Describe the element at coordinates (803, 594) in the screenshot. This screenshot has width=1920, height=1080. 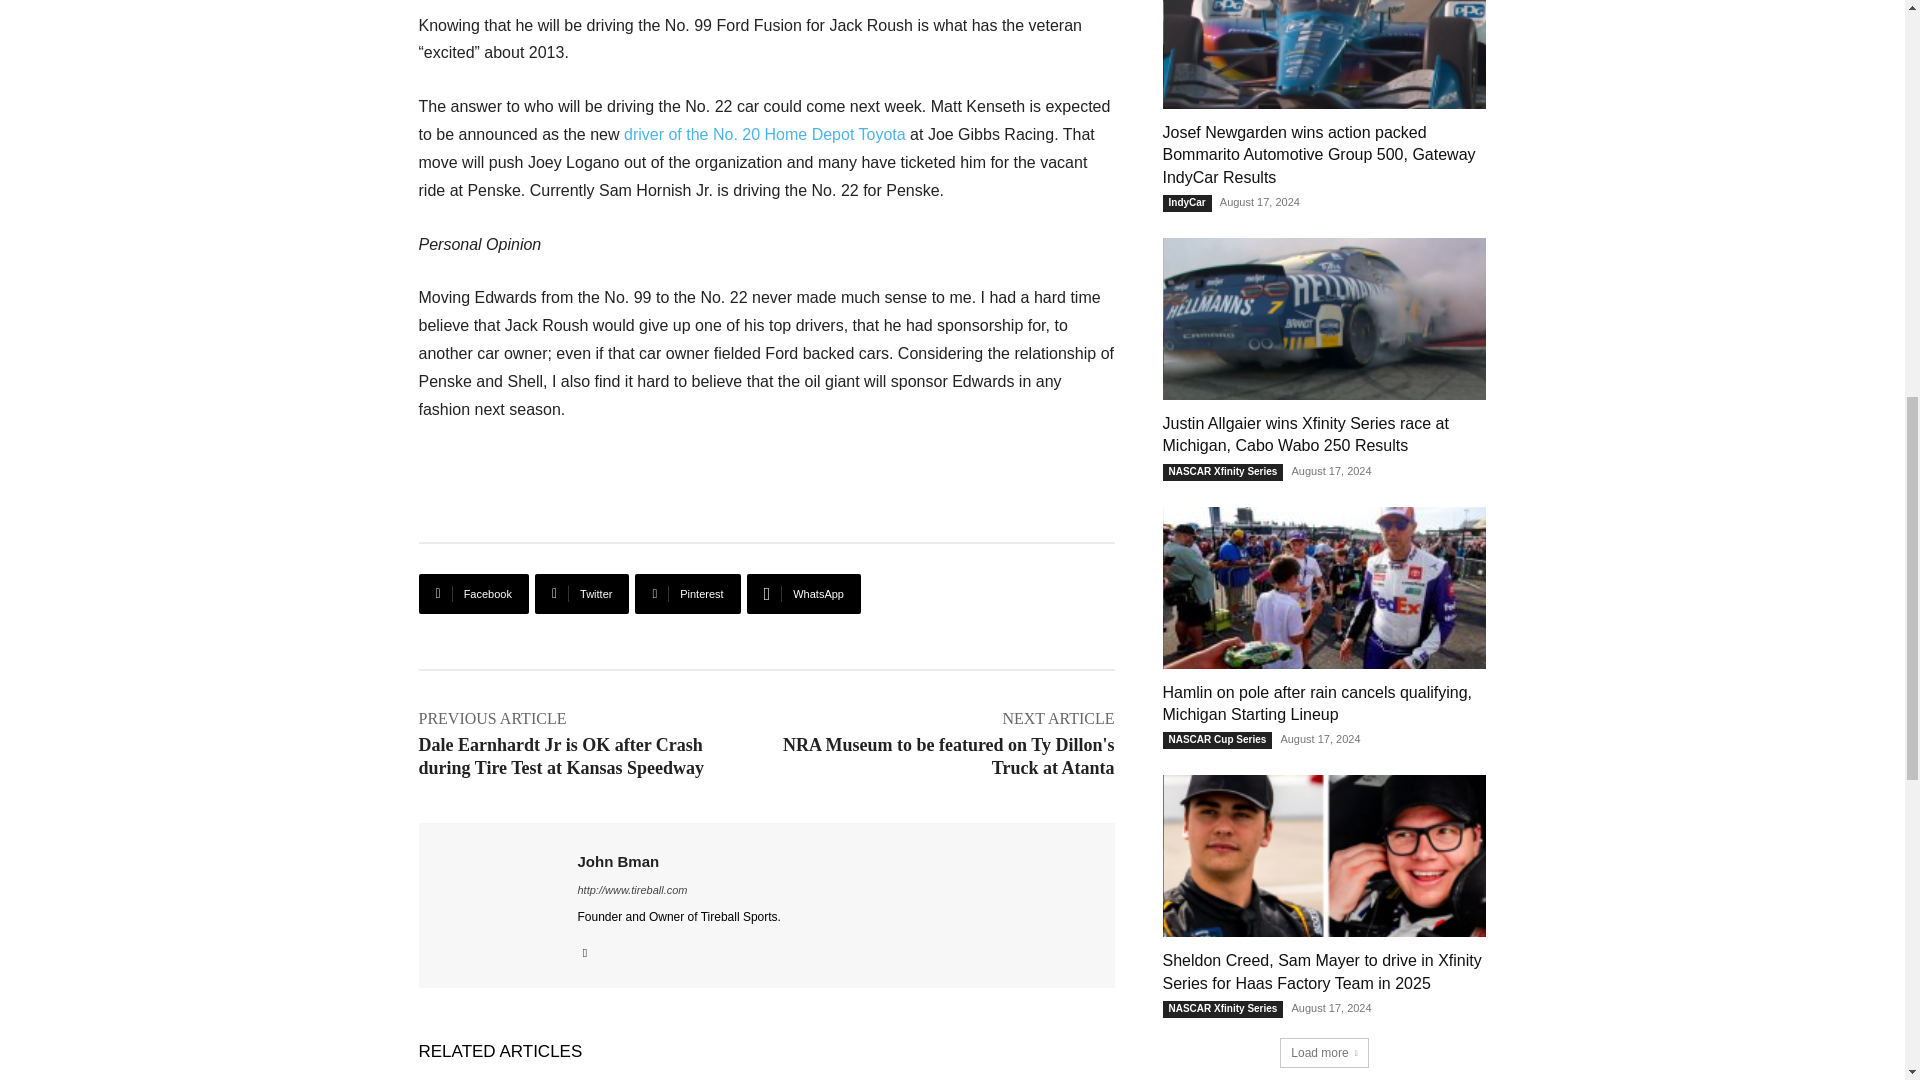
I see `WhatsApp` at that location.